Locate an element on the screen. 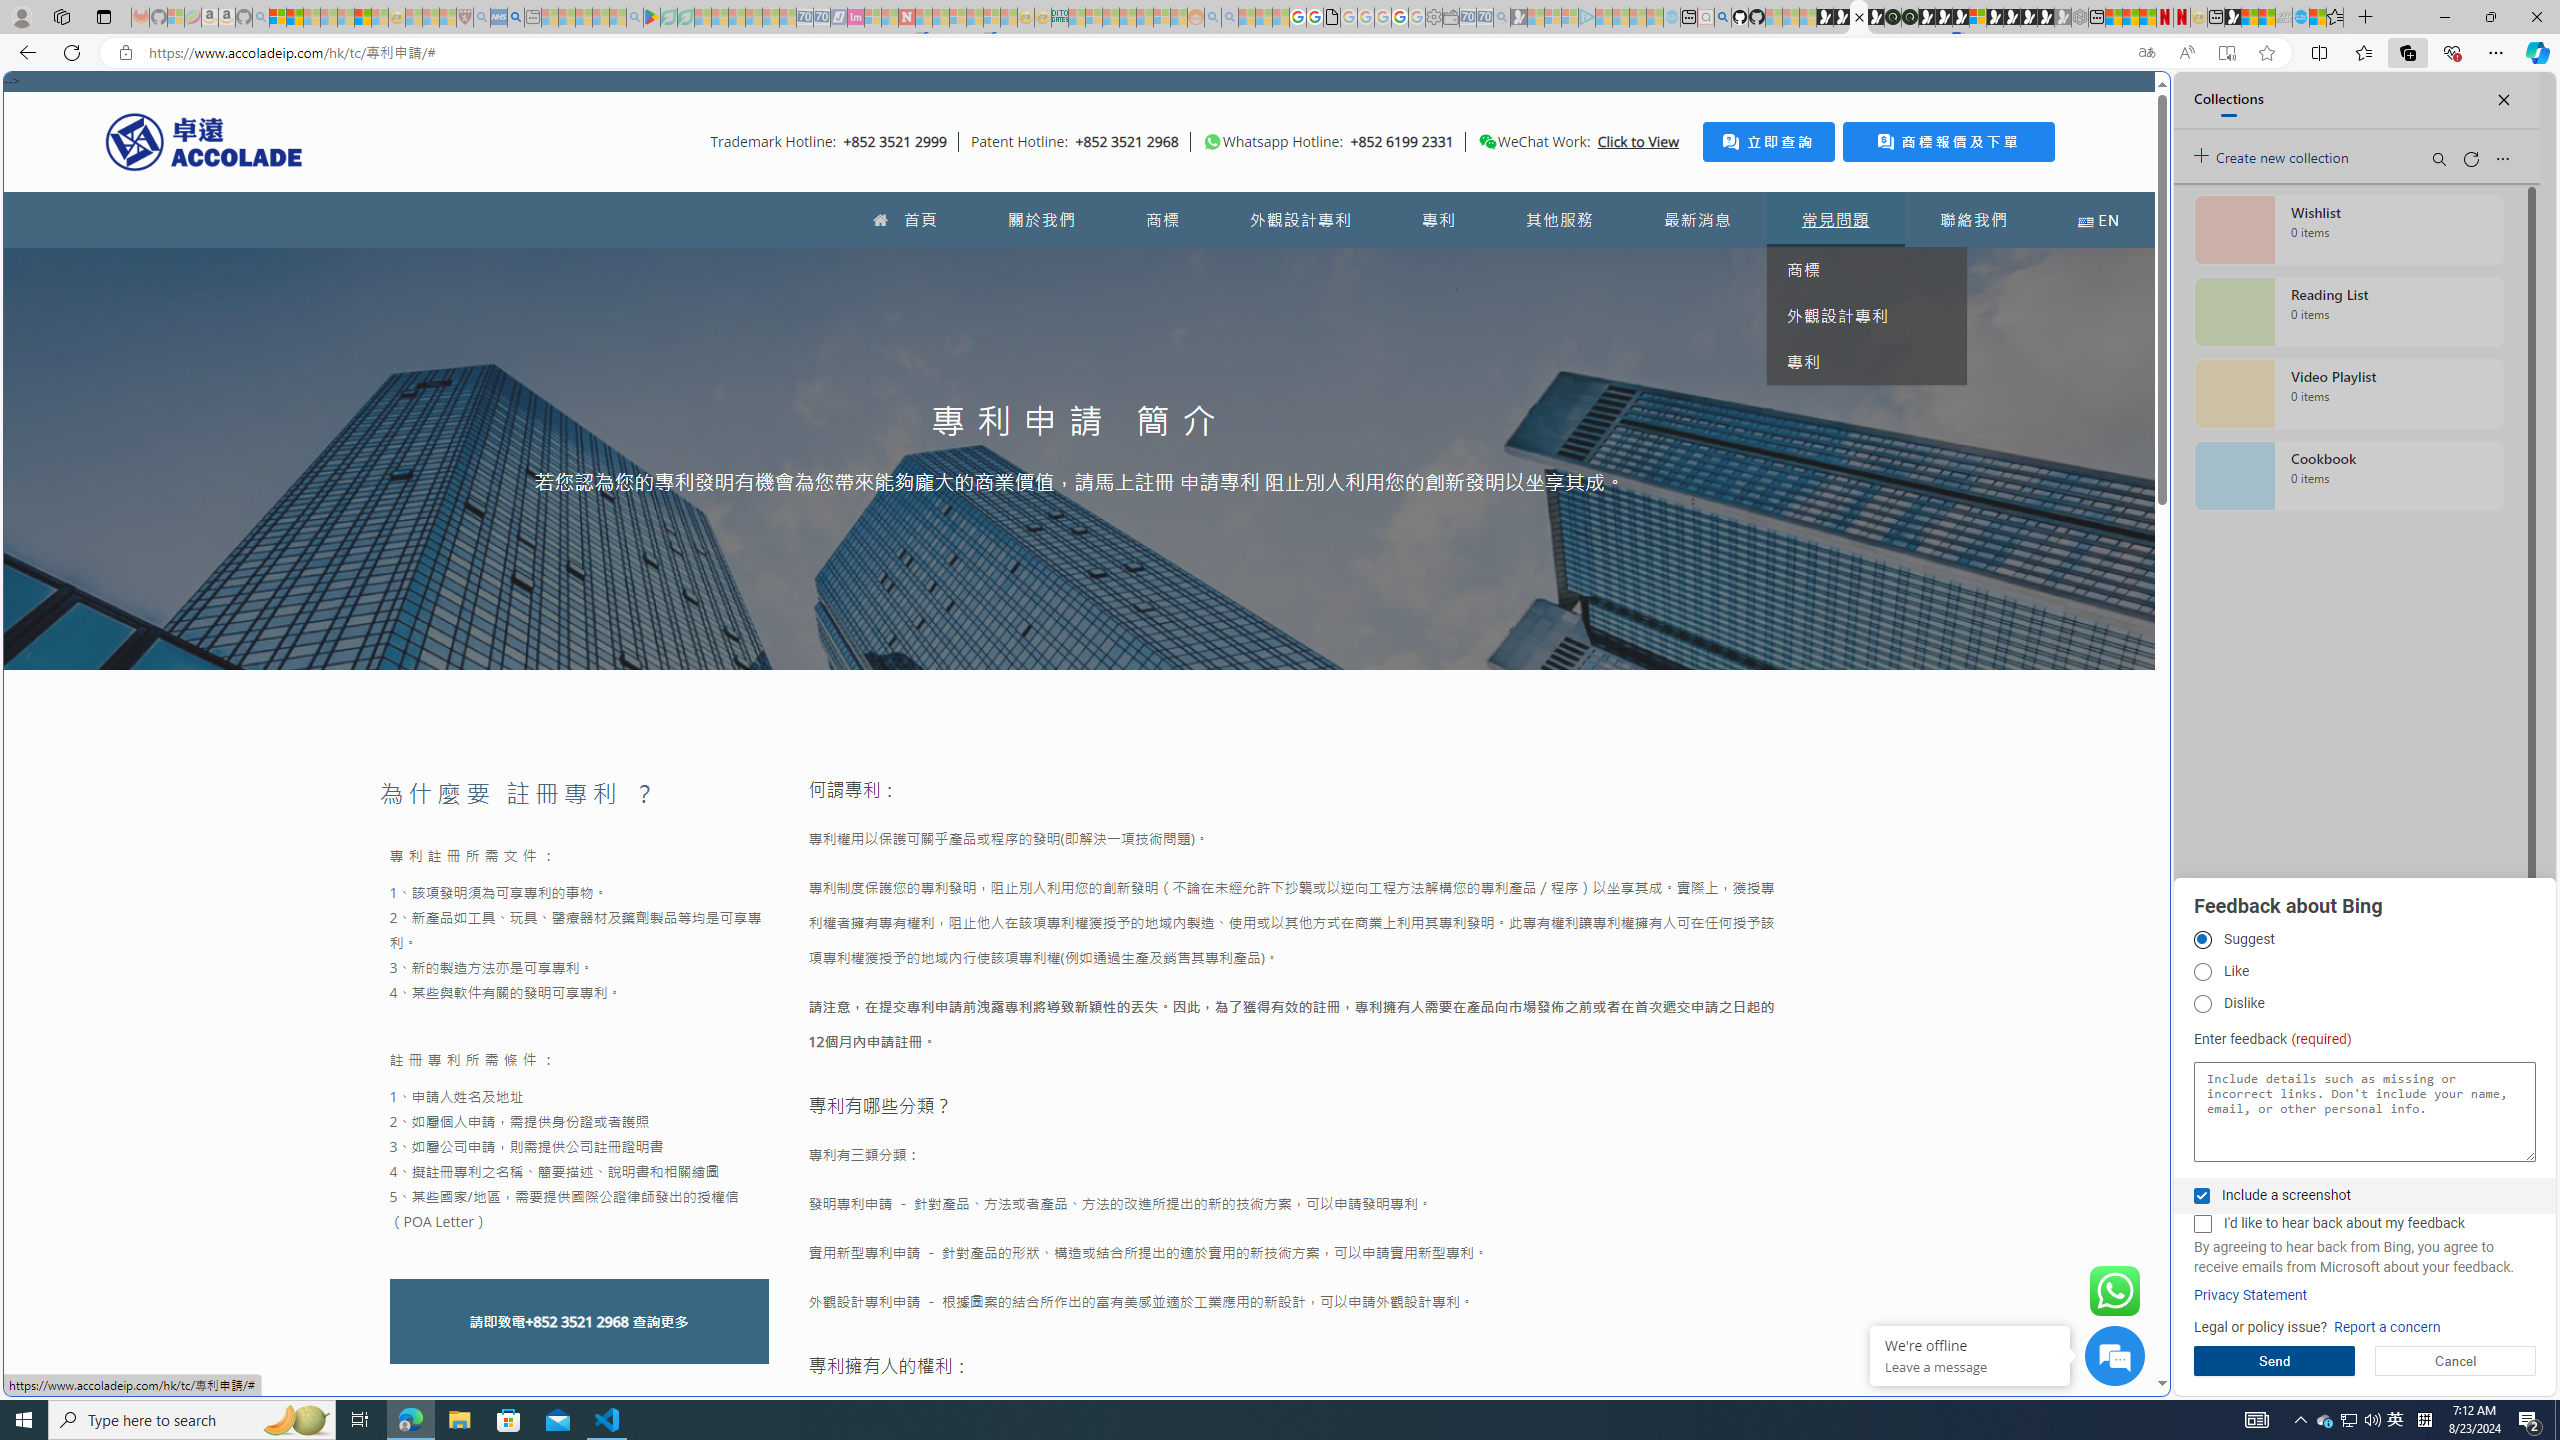 This screenshot has width=2560, height=1440. Services - Maintenance | Sky Blue Bikes - Sky Blue Bikes is located at coordinates (2300, 17).